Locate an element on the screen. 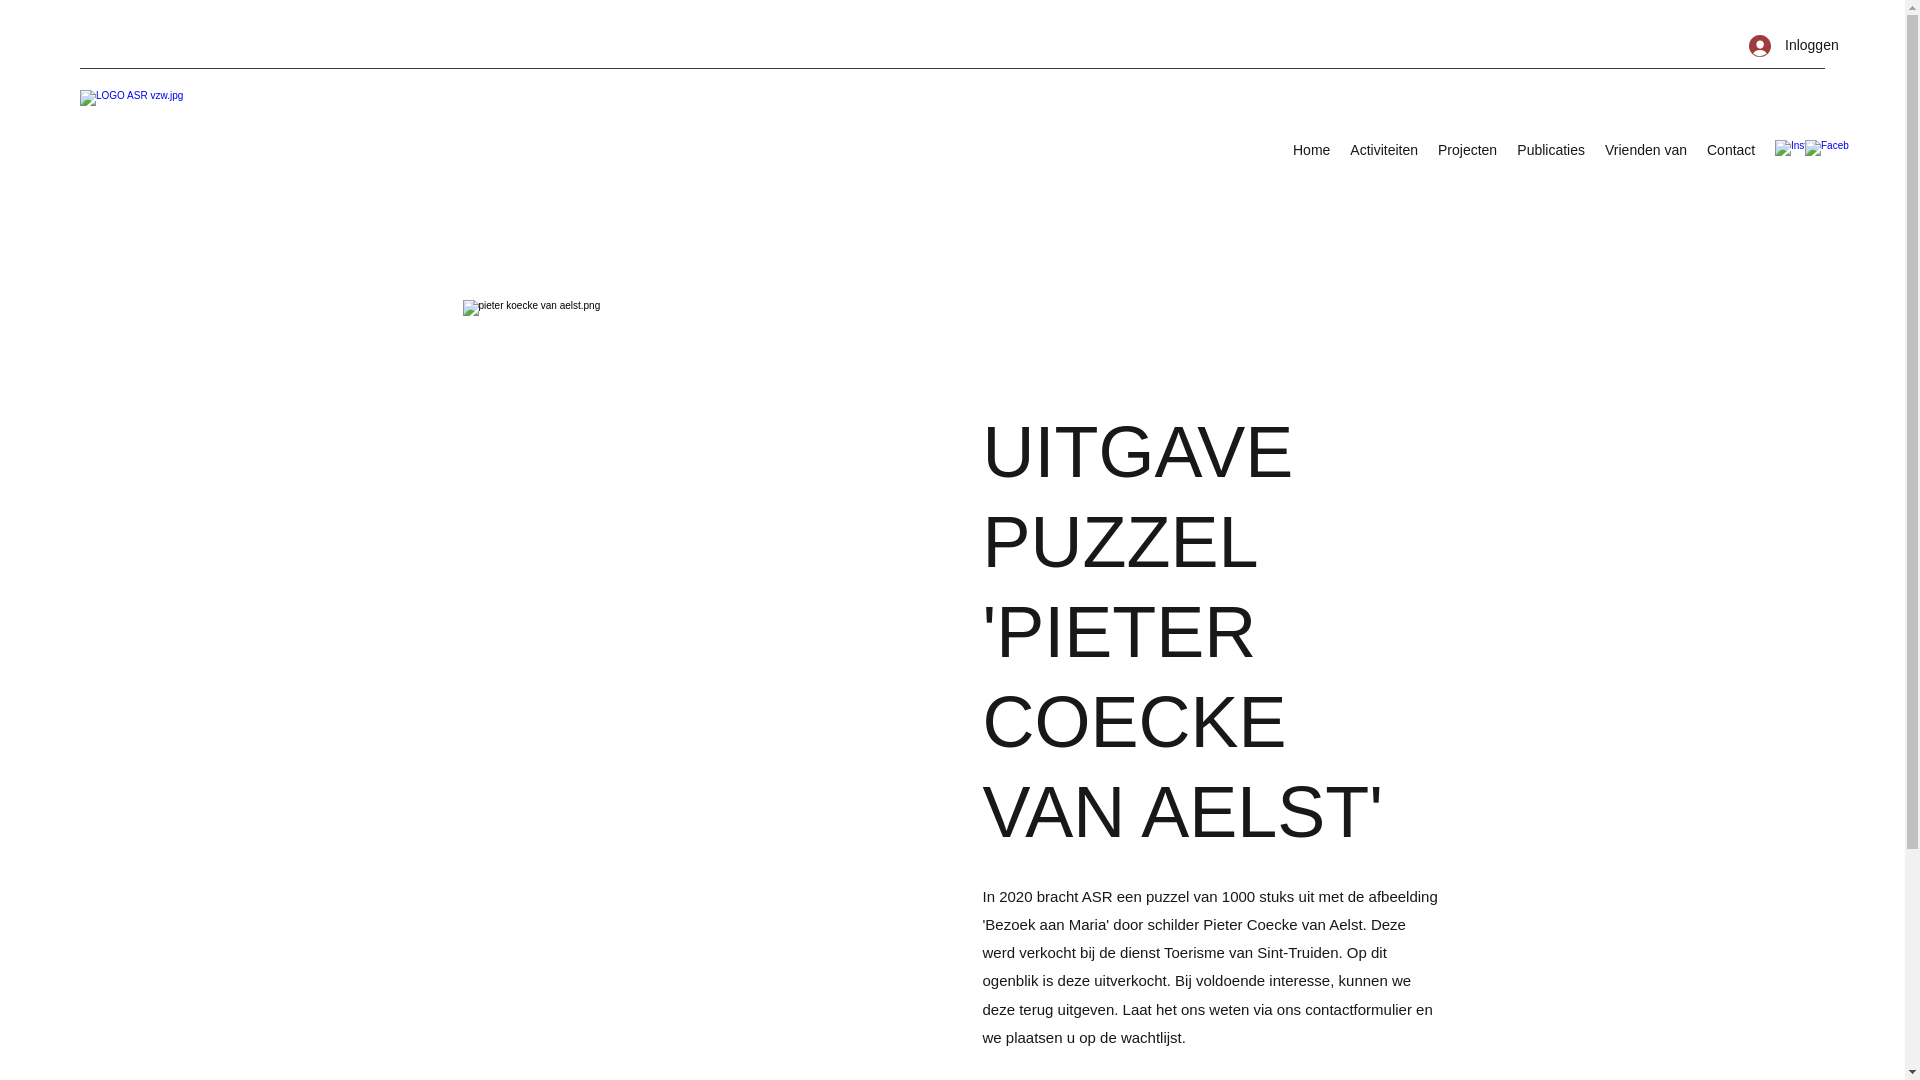 The height and width of the screenshot is (1080, 1920). Inloggen is located at coordinates (1780, 46).